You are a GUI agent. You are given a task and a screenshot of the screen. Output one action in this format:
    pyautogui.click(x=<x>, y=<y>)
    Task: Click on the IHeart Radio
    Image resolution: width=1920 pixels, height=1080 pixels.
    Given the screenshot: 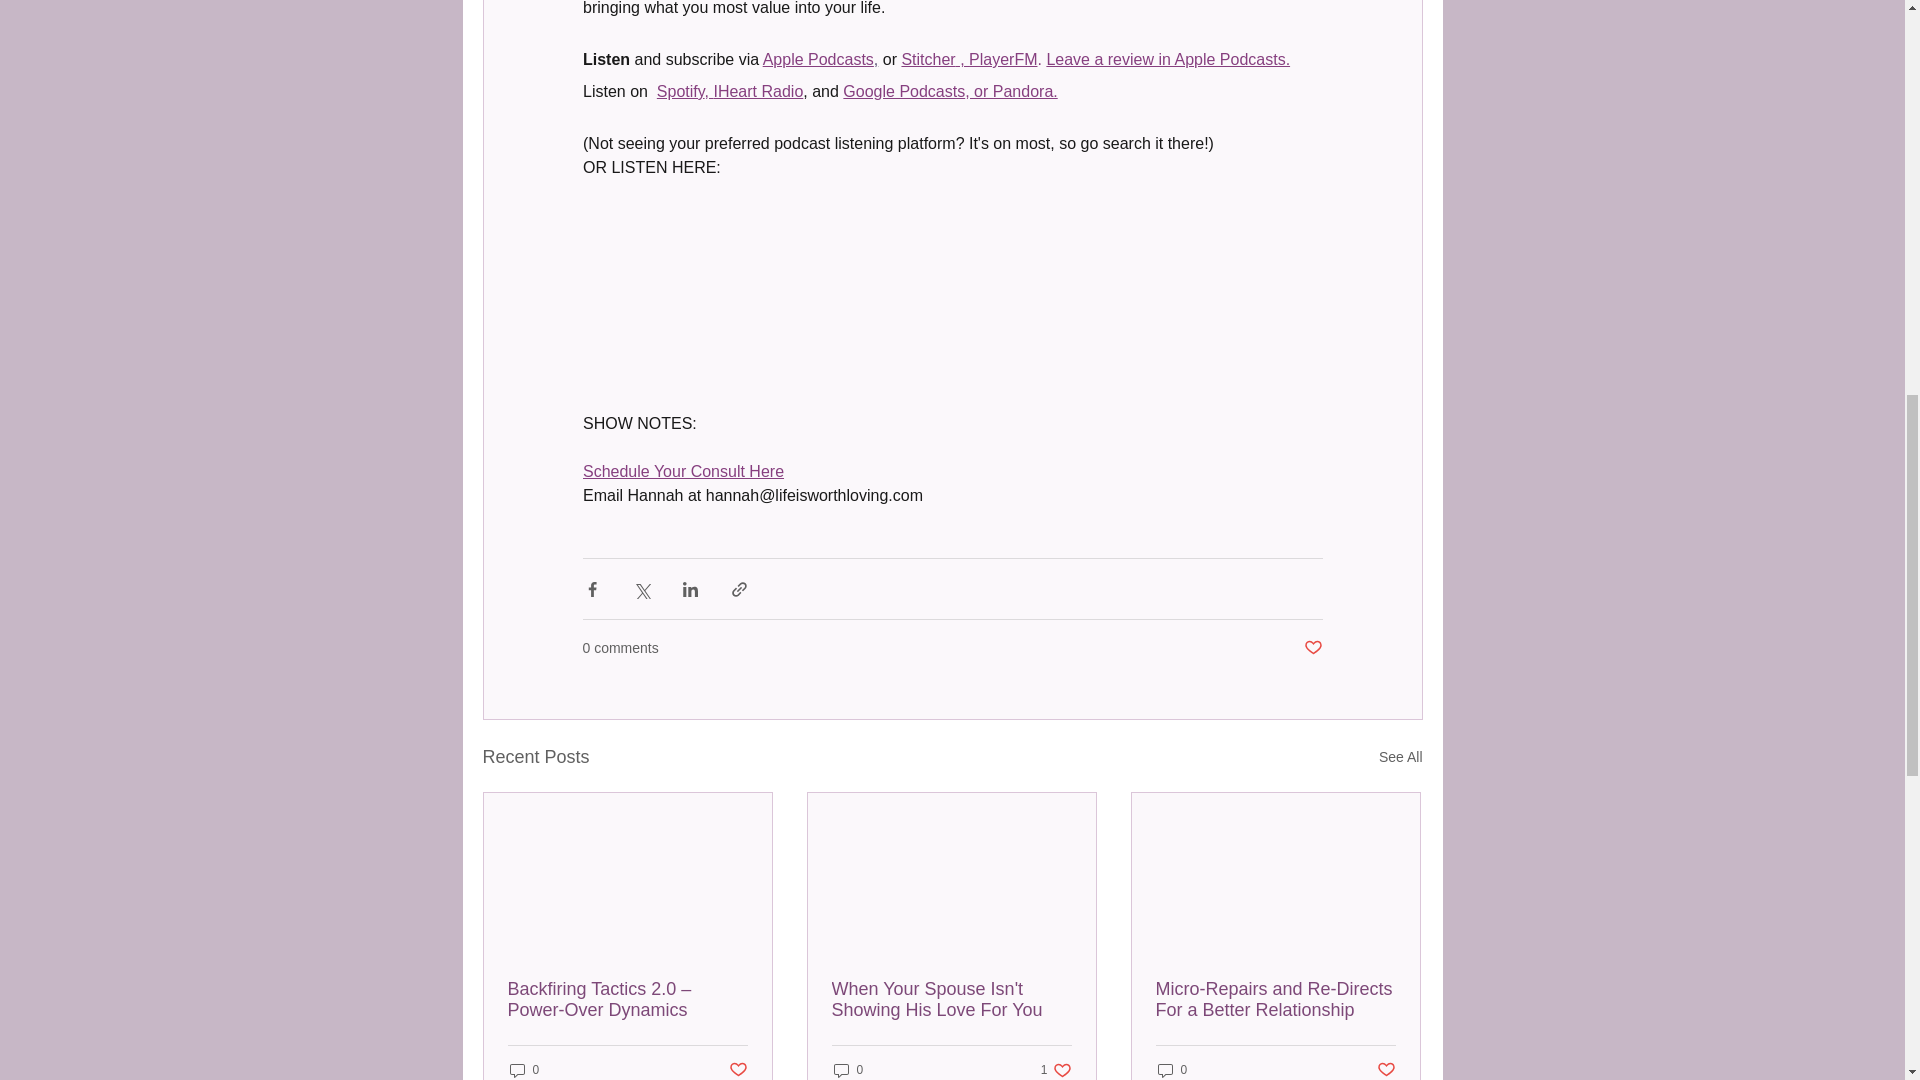 What is the action you would take?
    pyautogui.click(x=757, y=92)
    